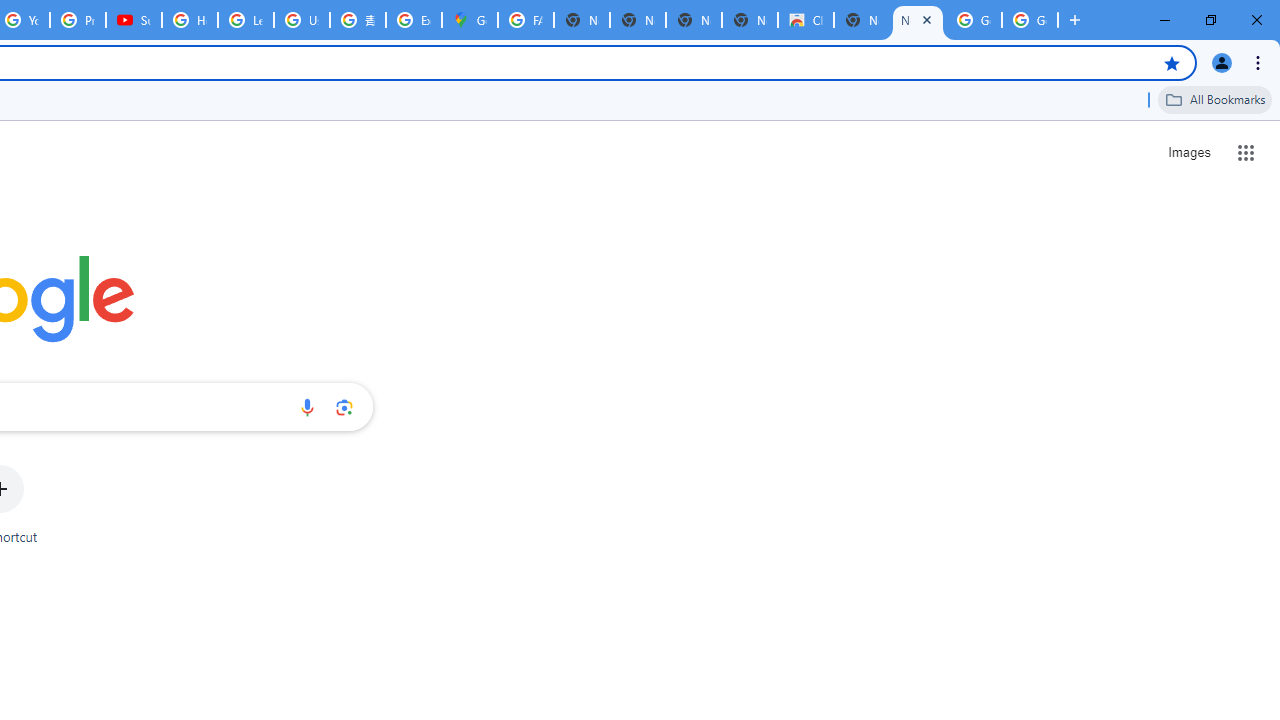 This screenshot has width=1280, height=720. Describe the element at coordinates (190, 20) in the screenshot. I see `How Chrome protects your passwords - Google Chrome Help` at that location.